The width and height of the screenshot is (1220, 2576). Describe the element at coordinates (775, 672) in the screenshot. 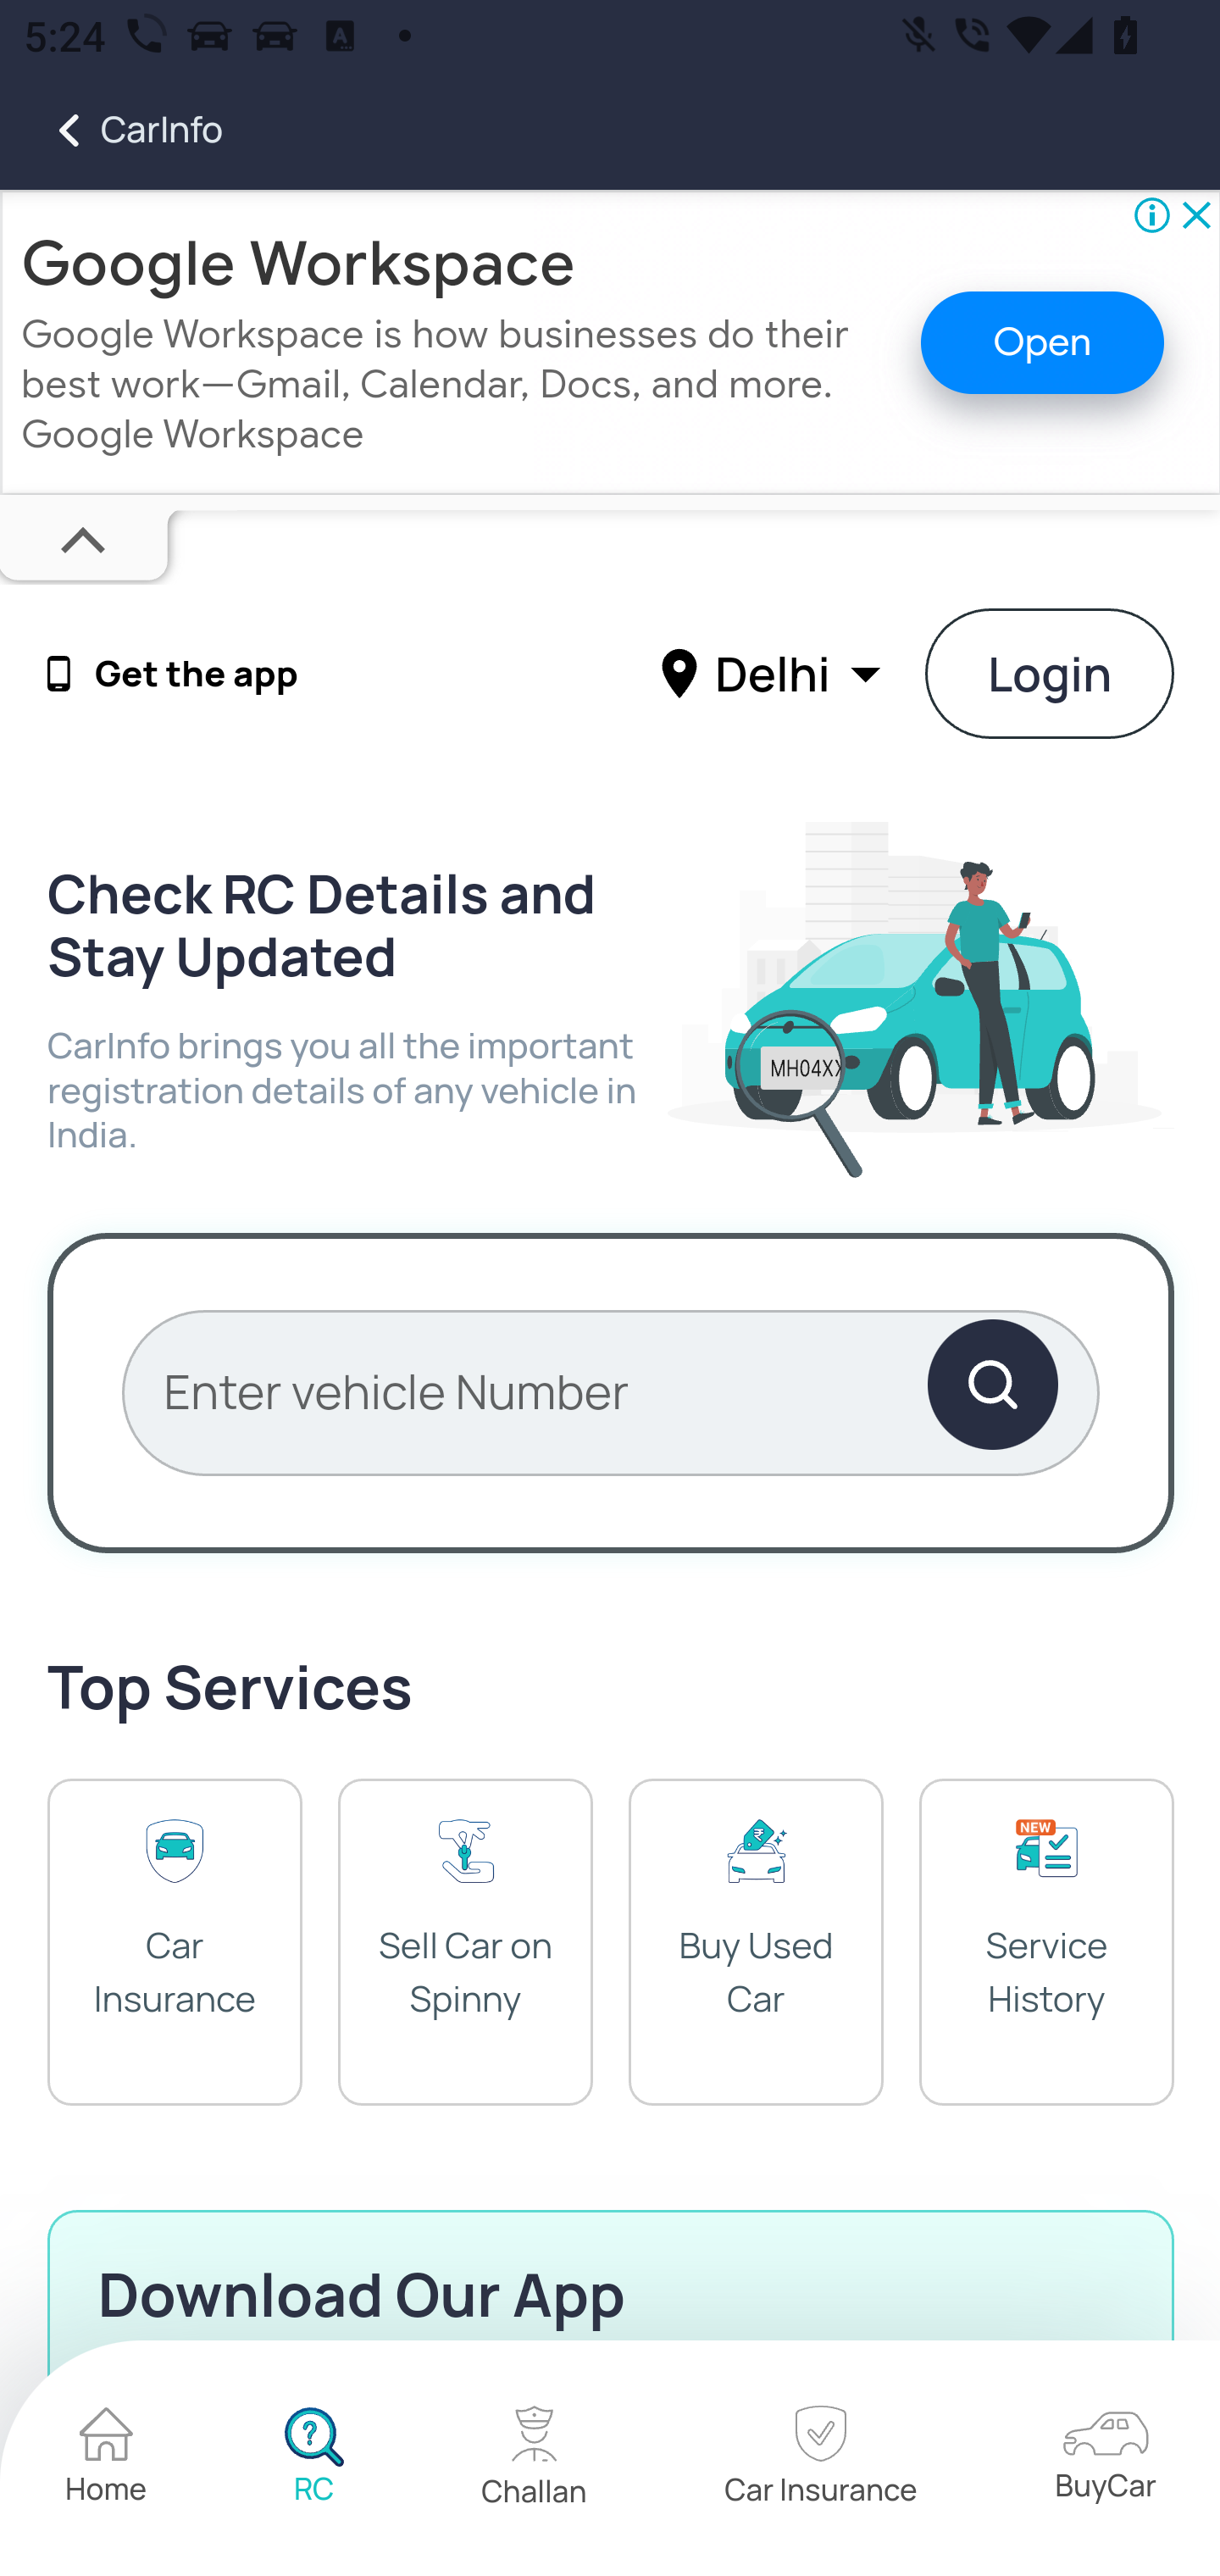

I see `Delhi` at that location.